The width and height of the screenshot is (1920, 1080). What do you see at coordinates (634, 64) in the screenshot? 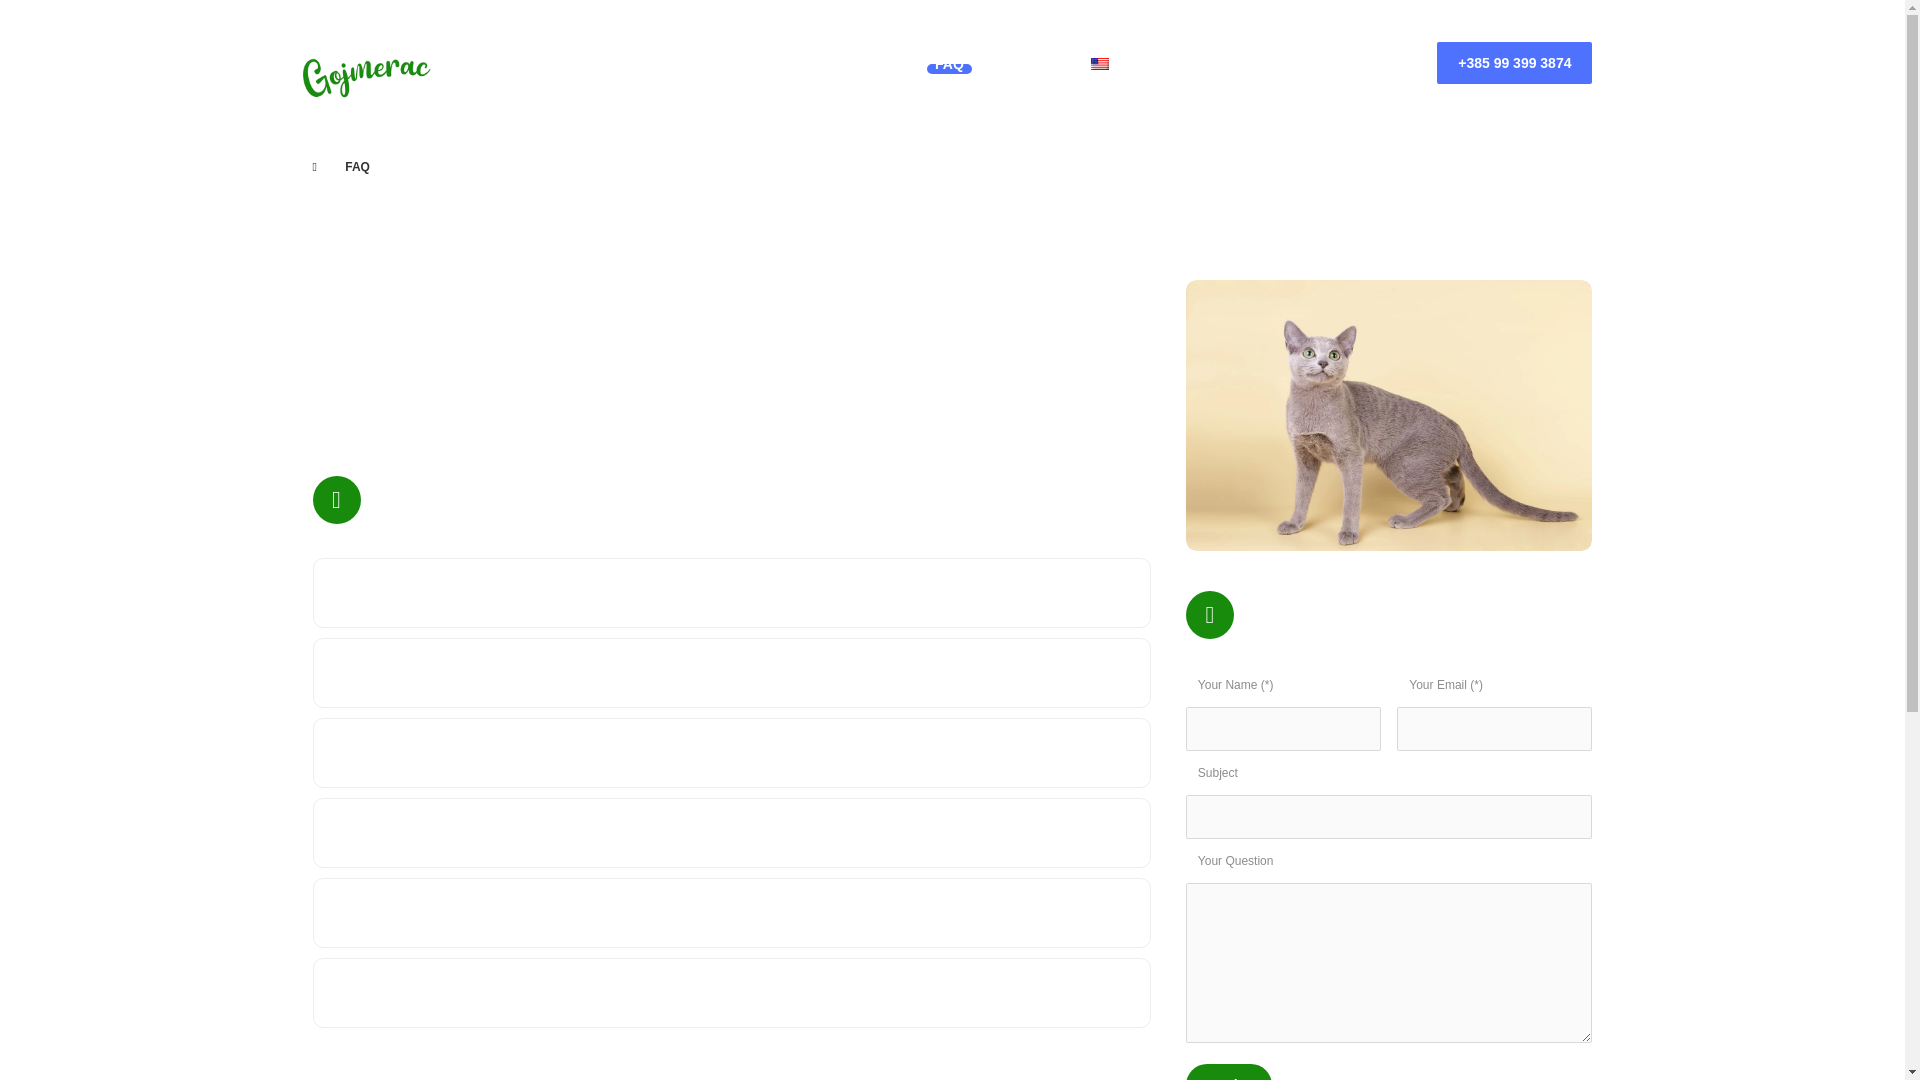
I see `OUR CATS` at bounding box center [634, 64].